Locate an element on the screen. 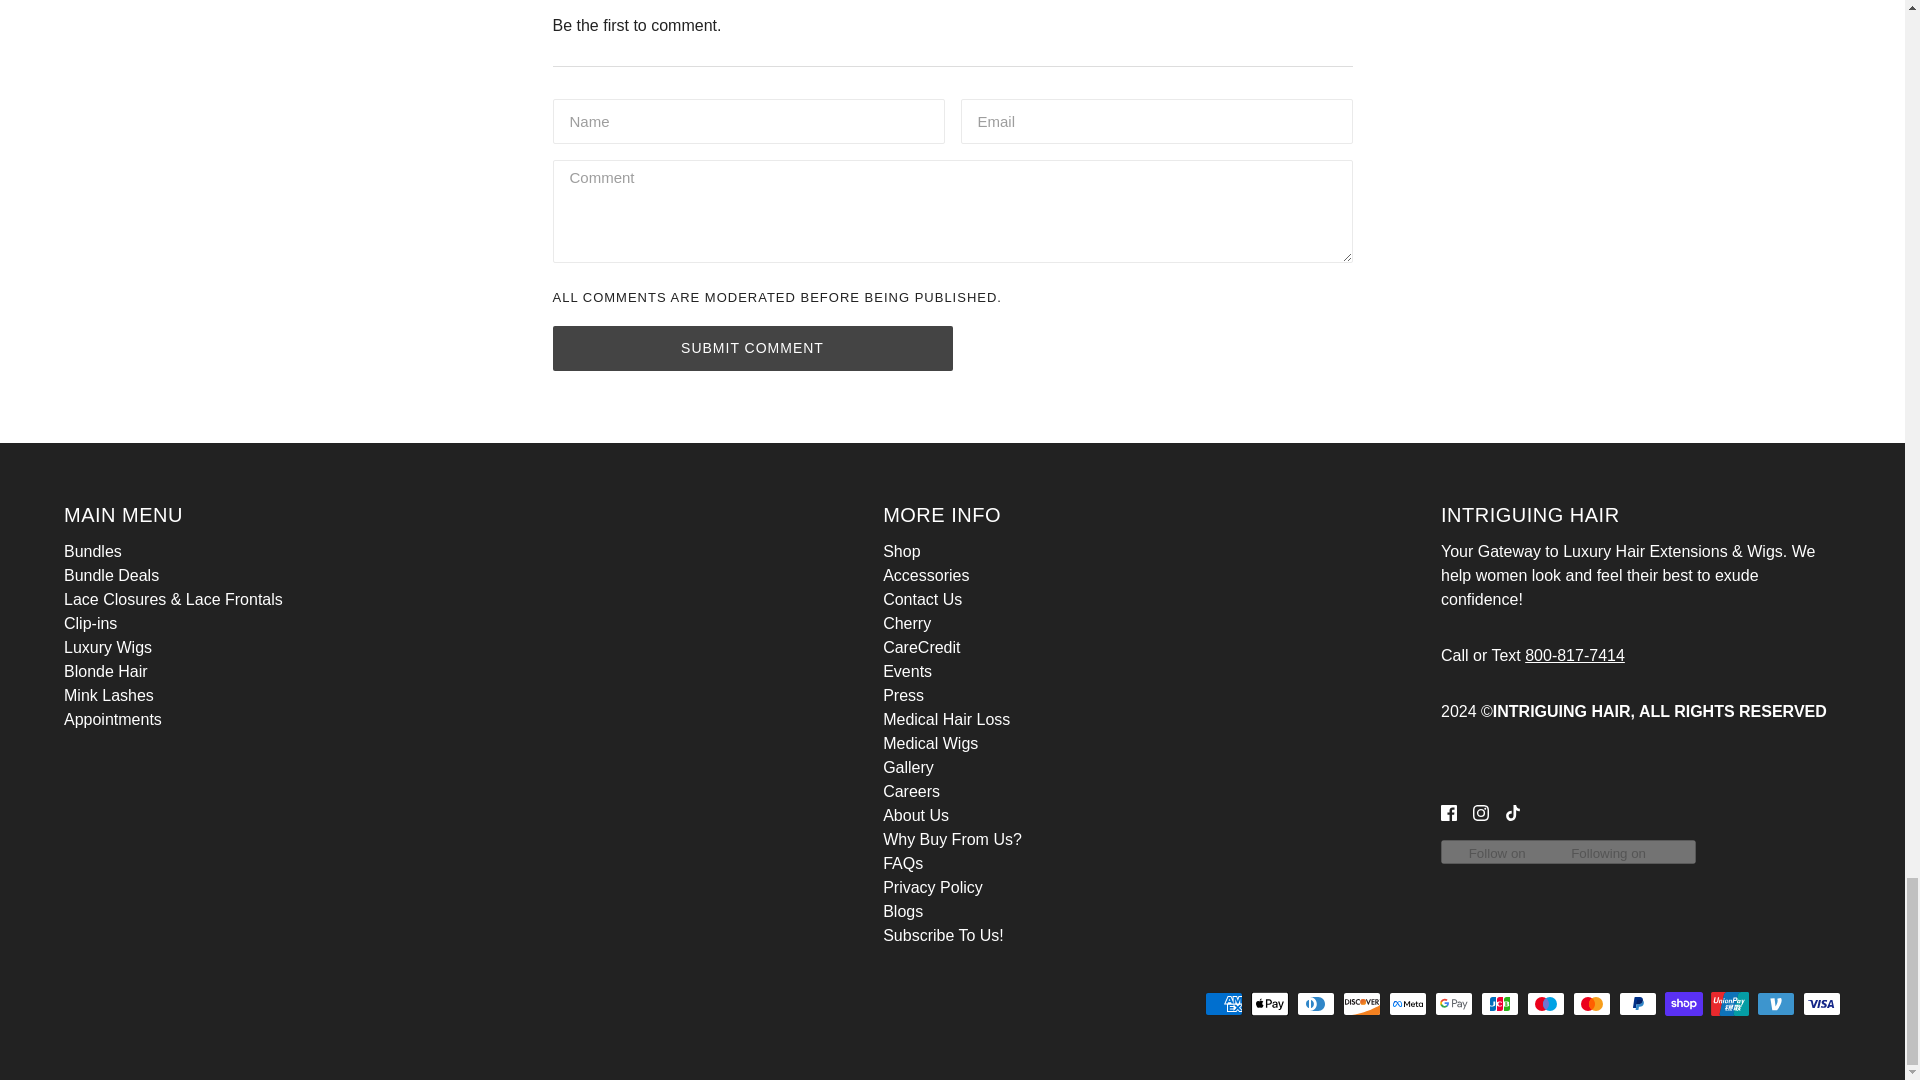 The width and height of the screenshot is (1920, 1080). Mink Lashes is located at coordinates (108, 695).